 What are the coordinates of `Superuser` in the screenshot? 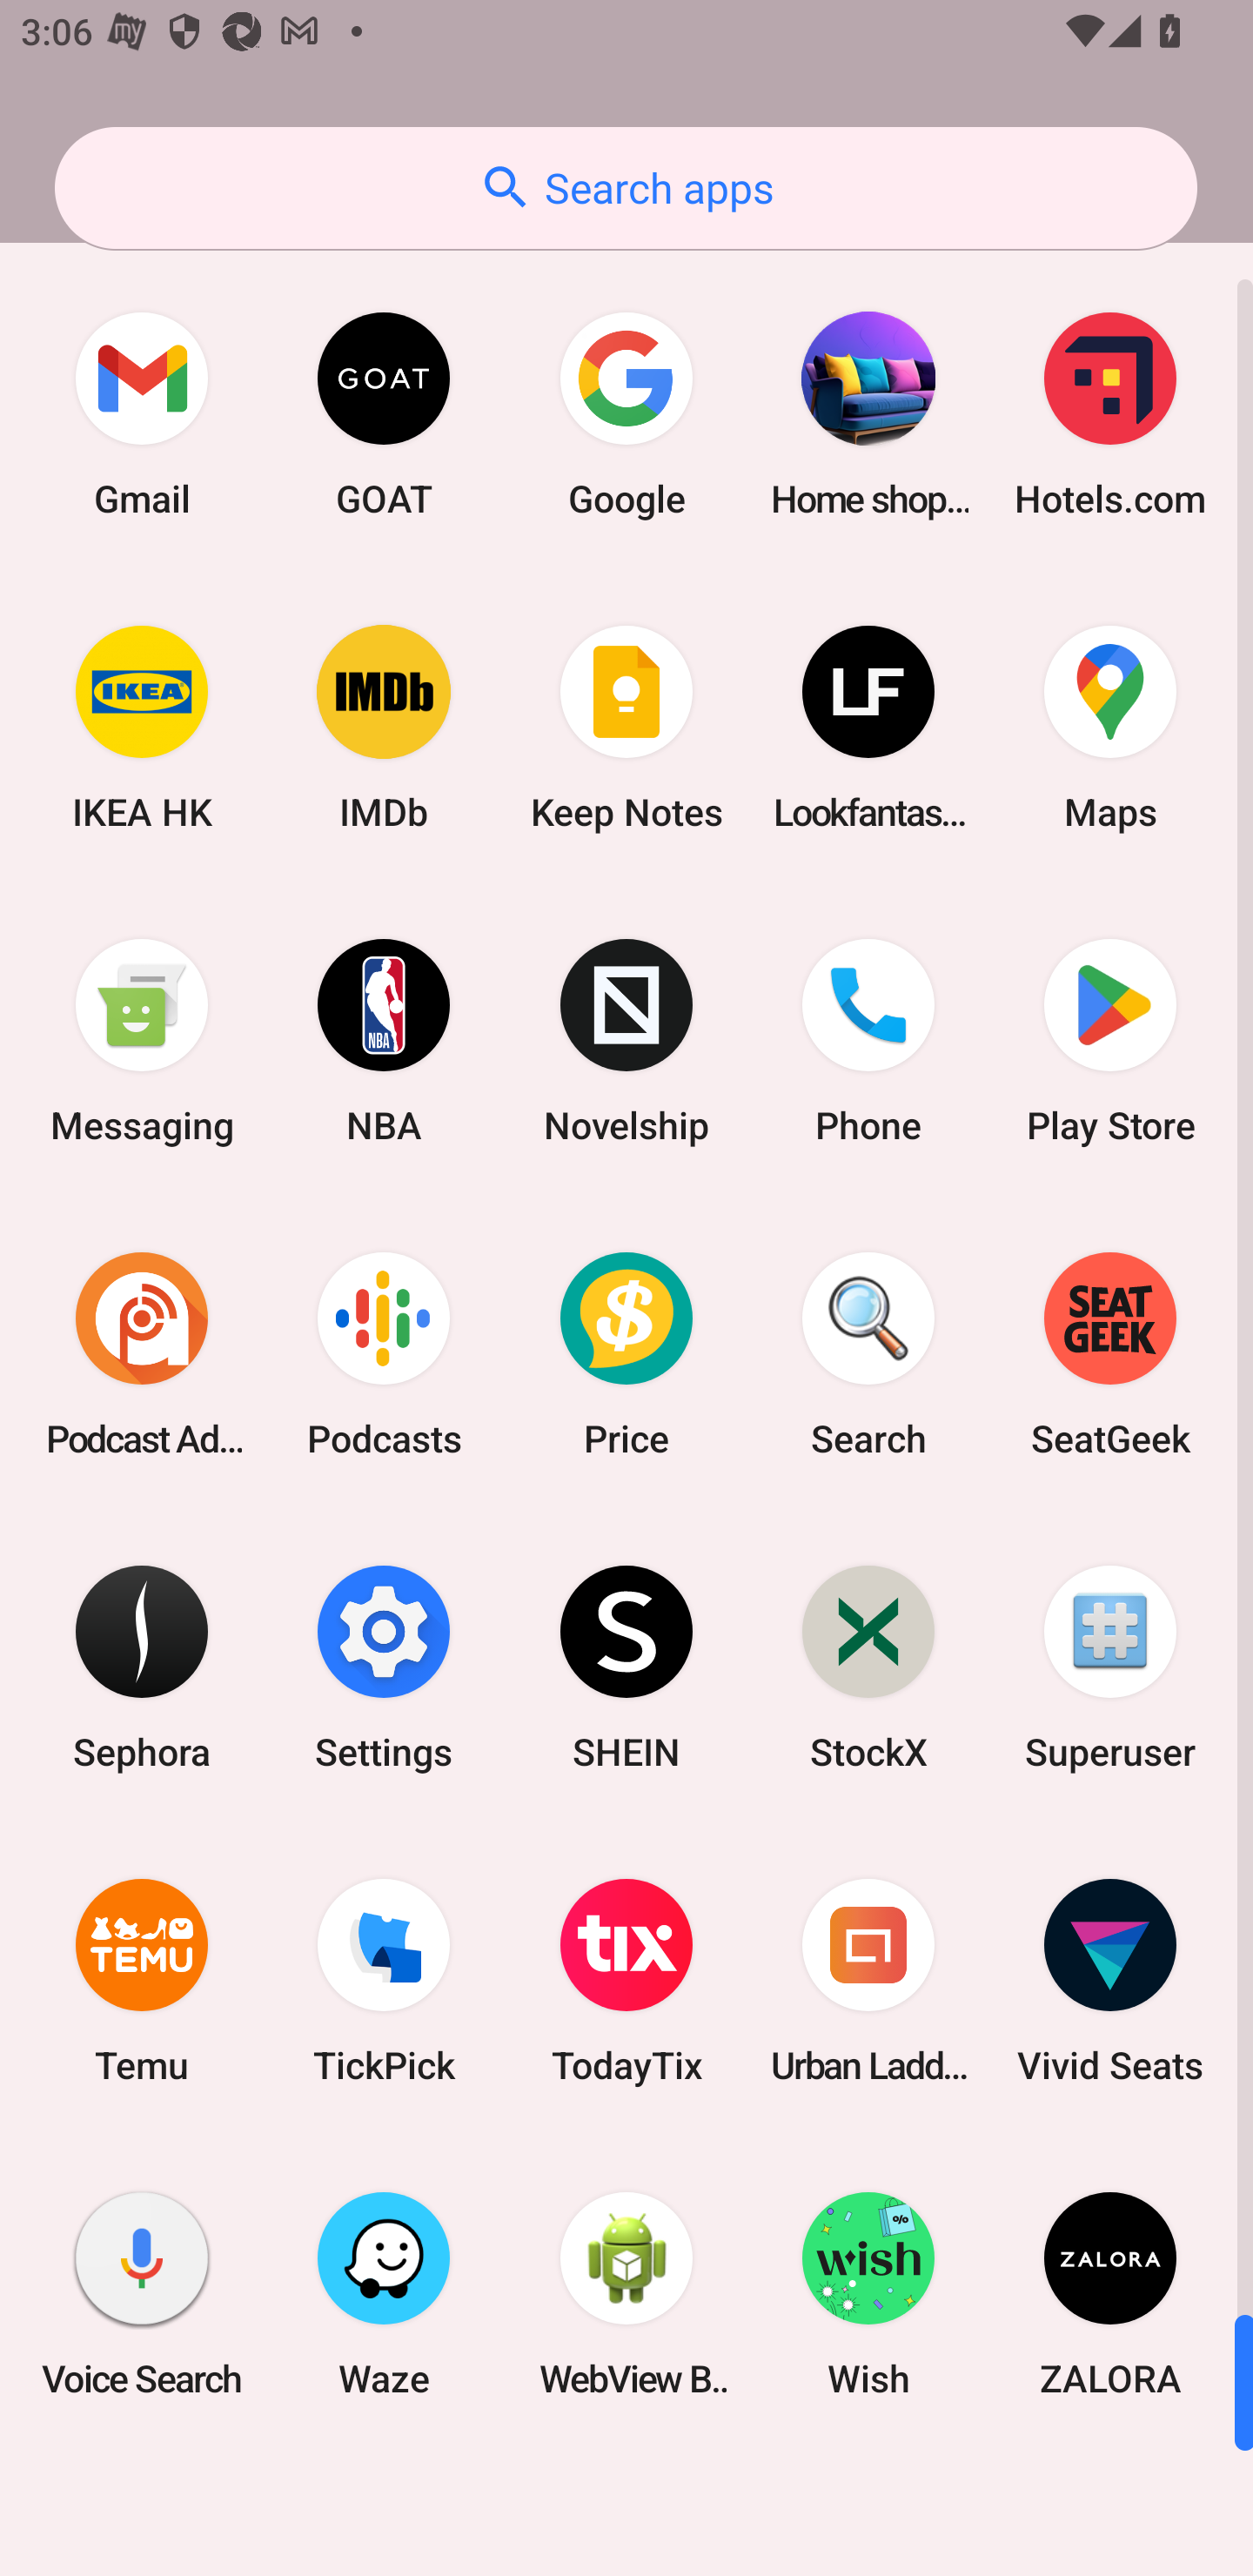 It's located at (1110, 1666).